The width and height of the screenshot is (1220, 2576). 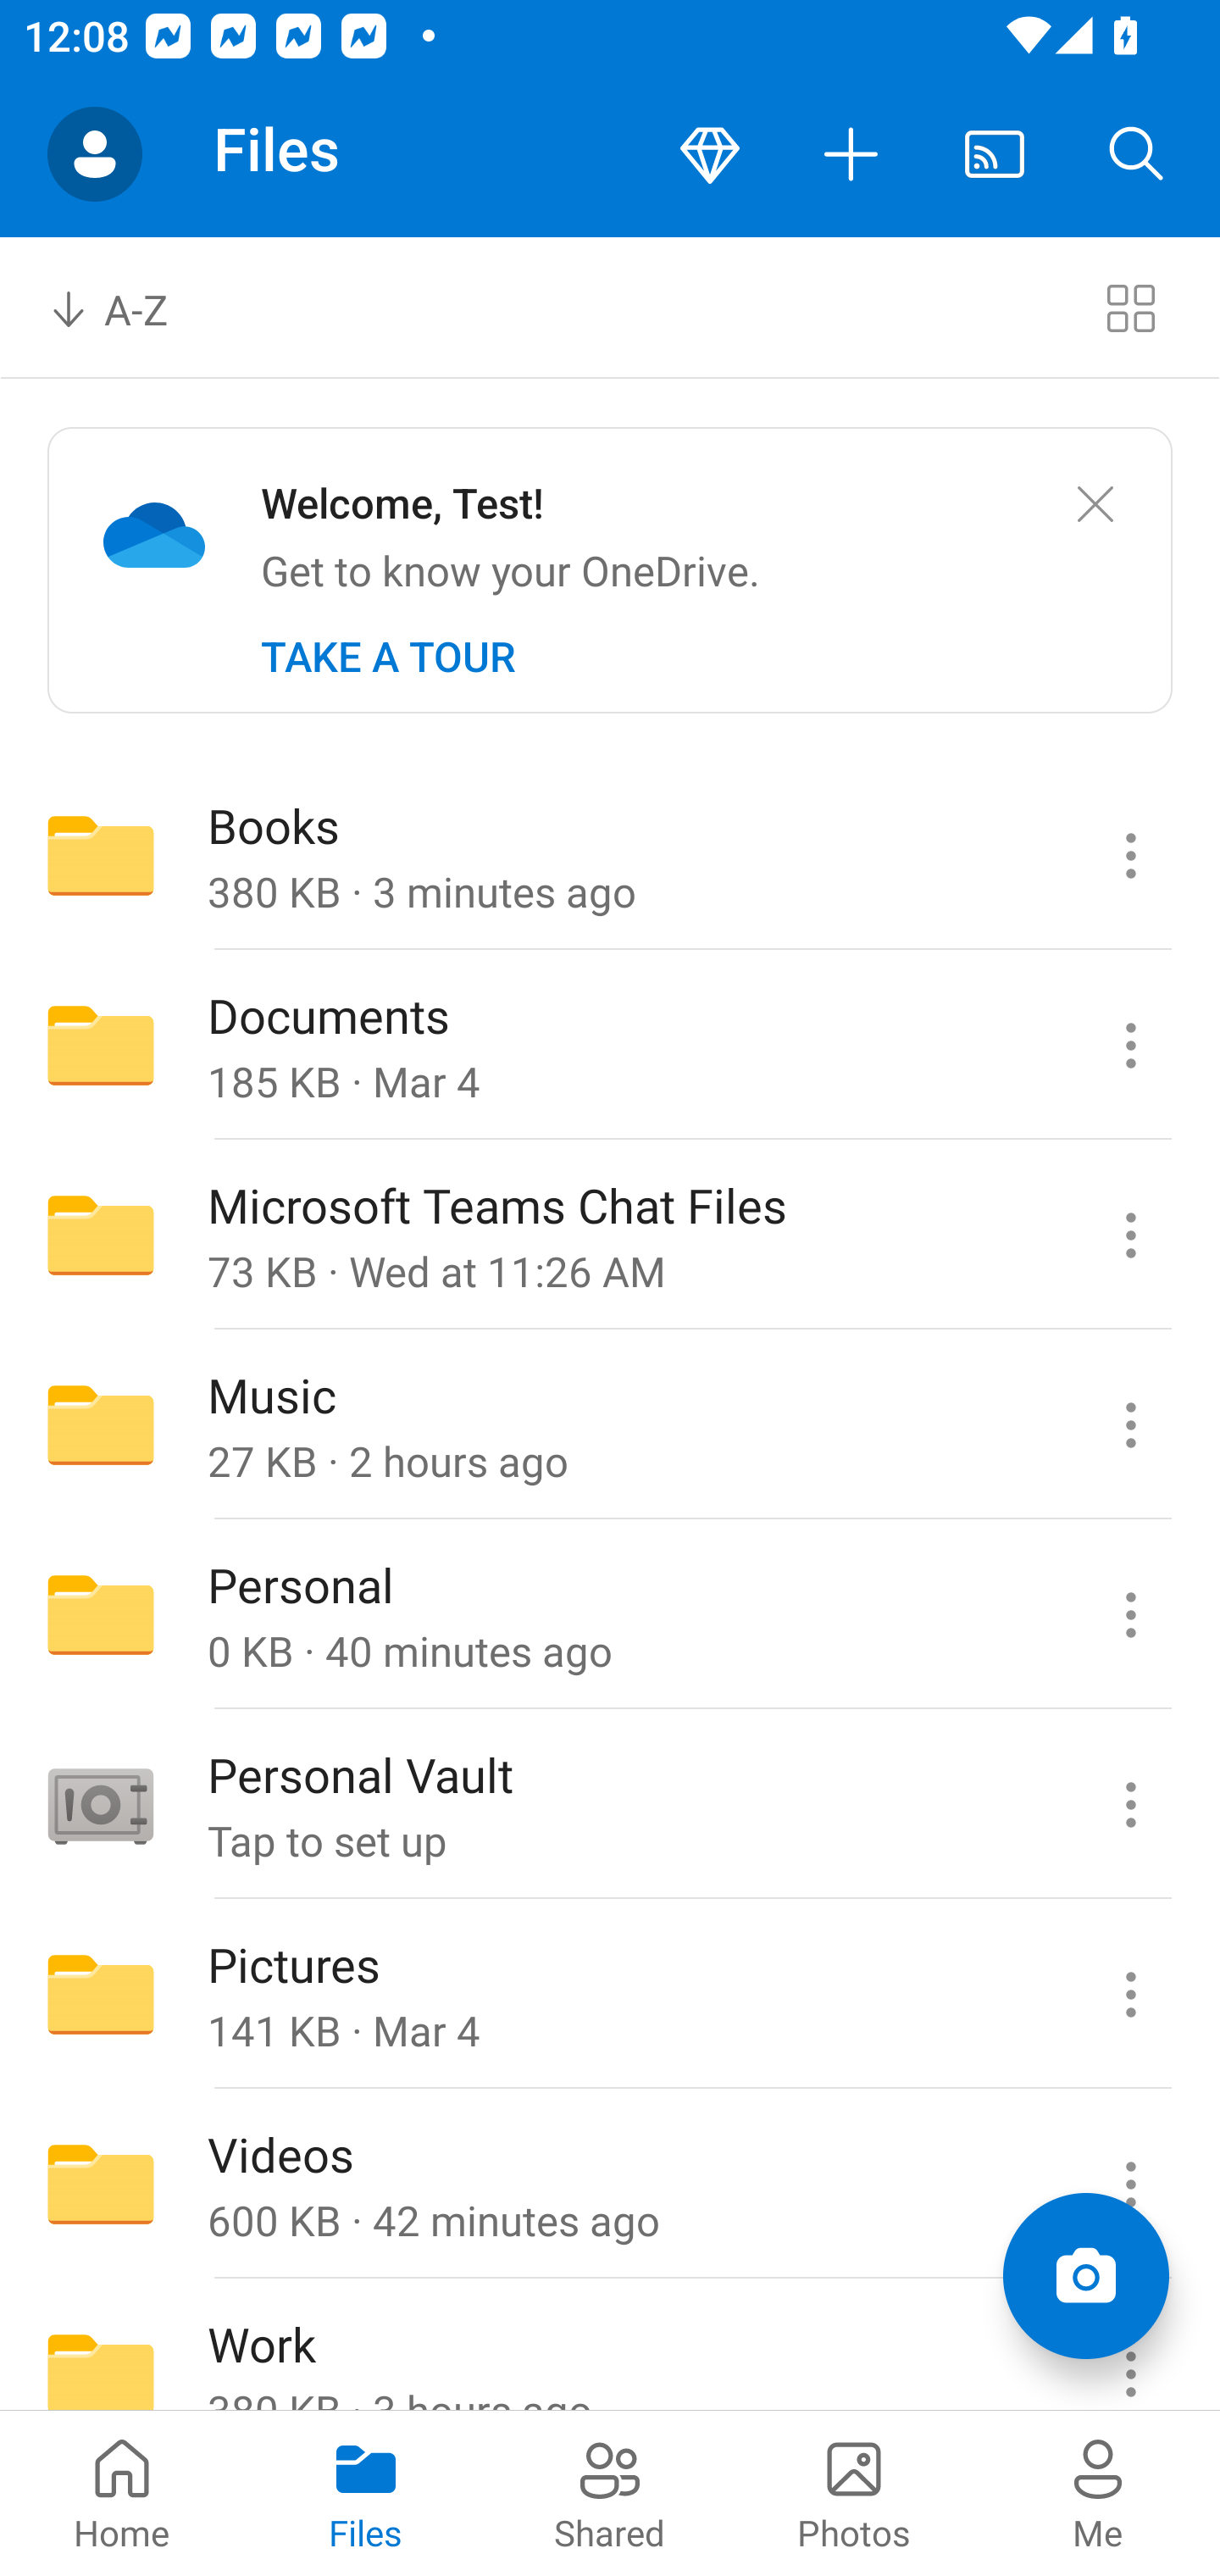 I want to click on Folder Work 380 KB · 3 hours ago Work commands, so click(x=610, y=2346).